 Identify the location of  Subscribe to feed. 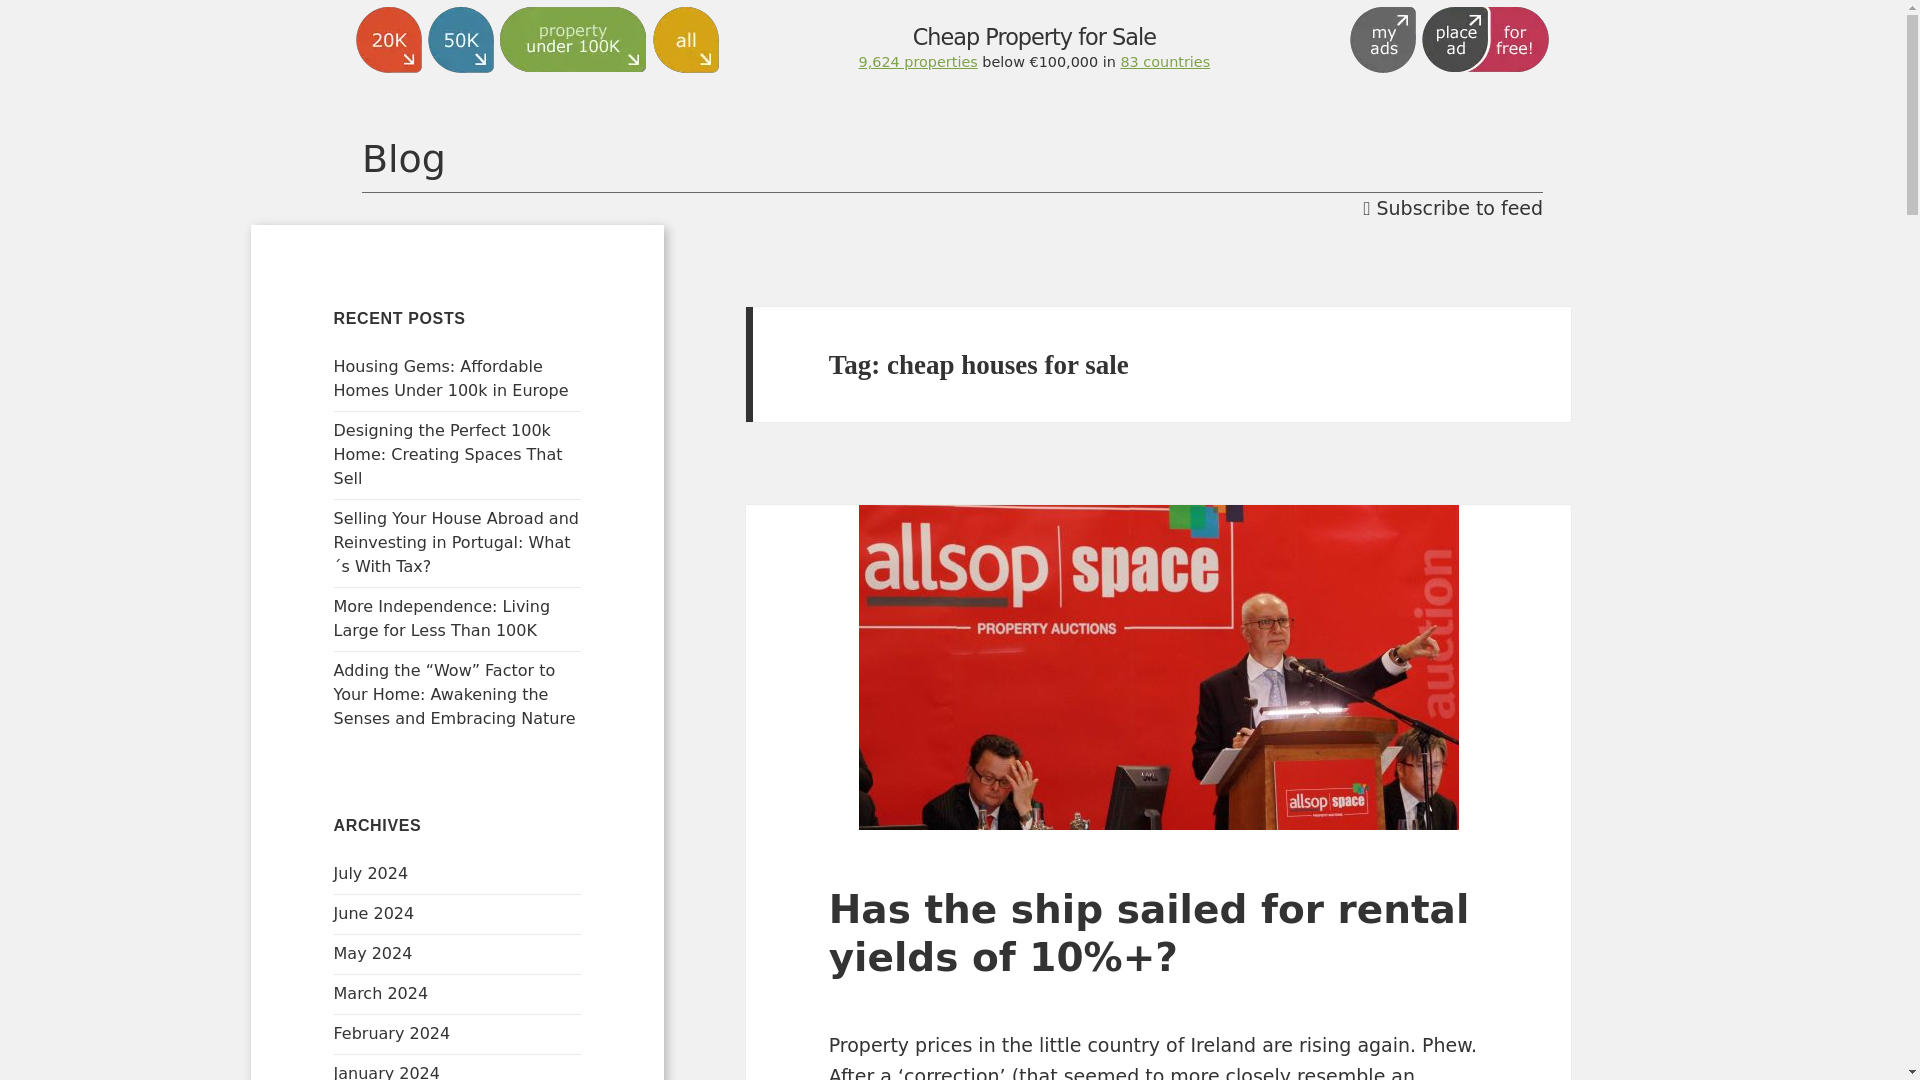
(1453, 208).